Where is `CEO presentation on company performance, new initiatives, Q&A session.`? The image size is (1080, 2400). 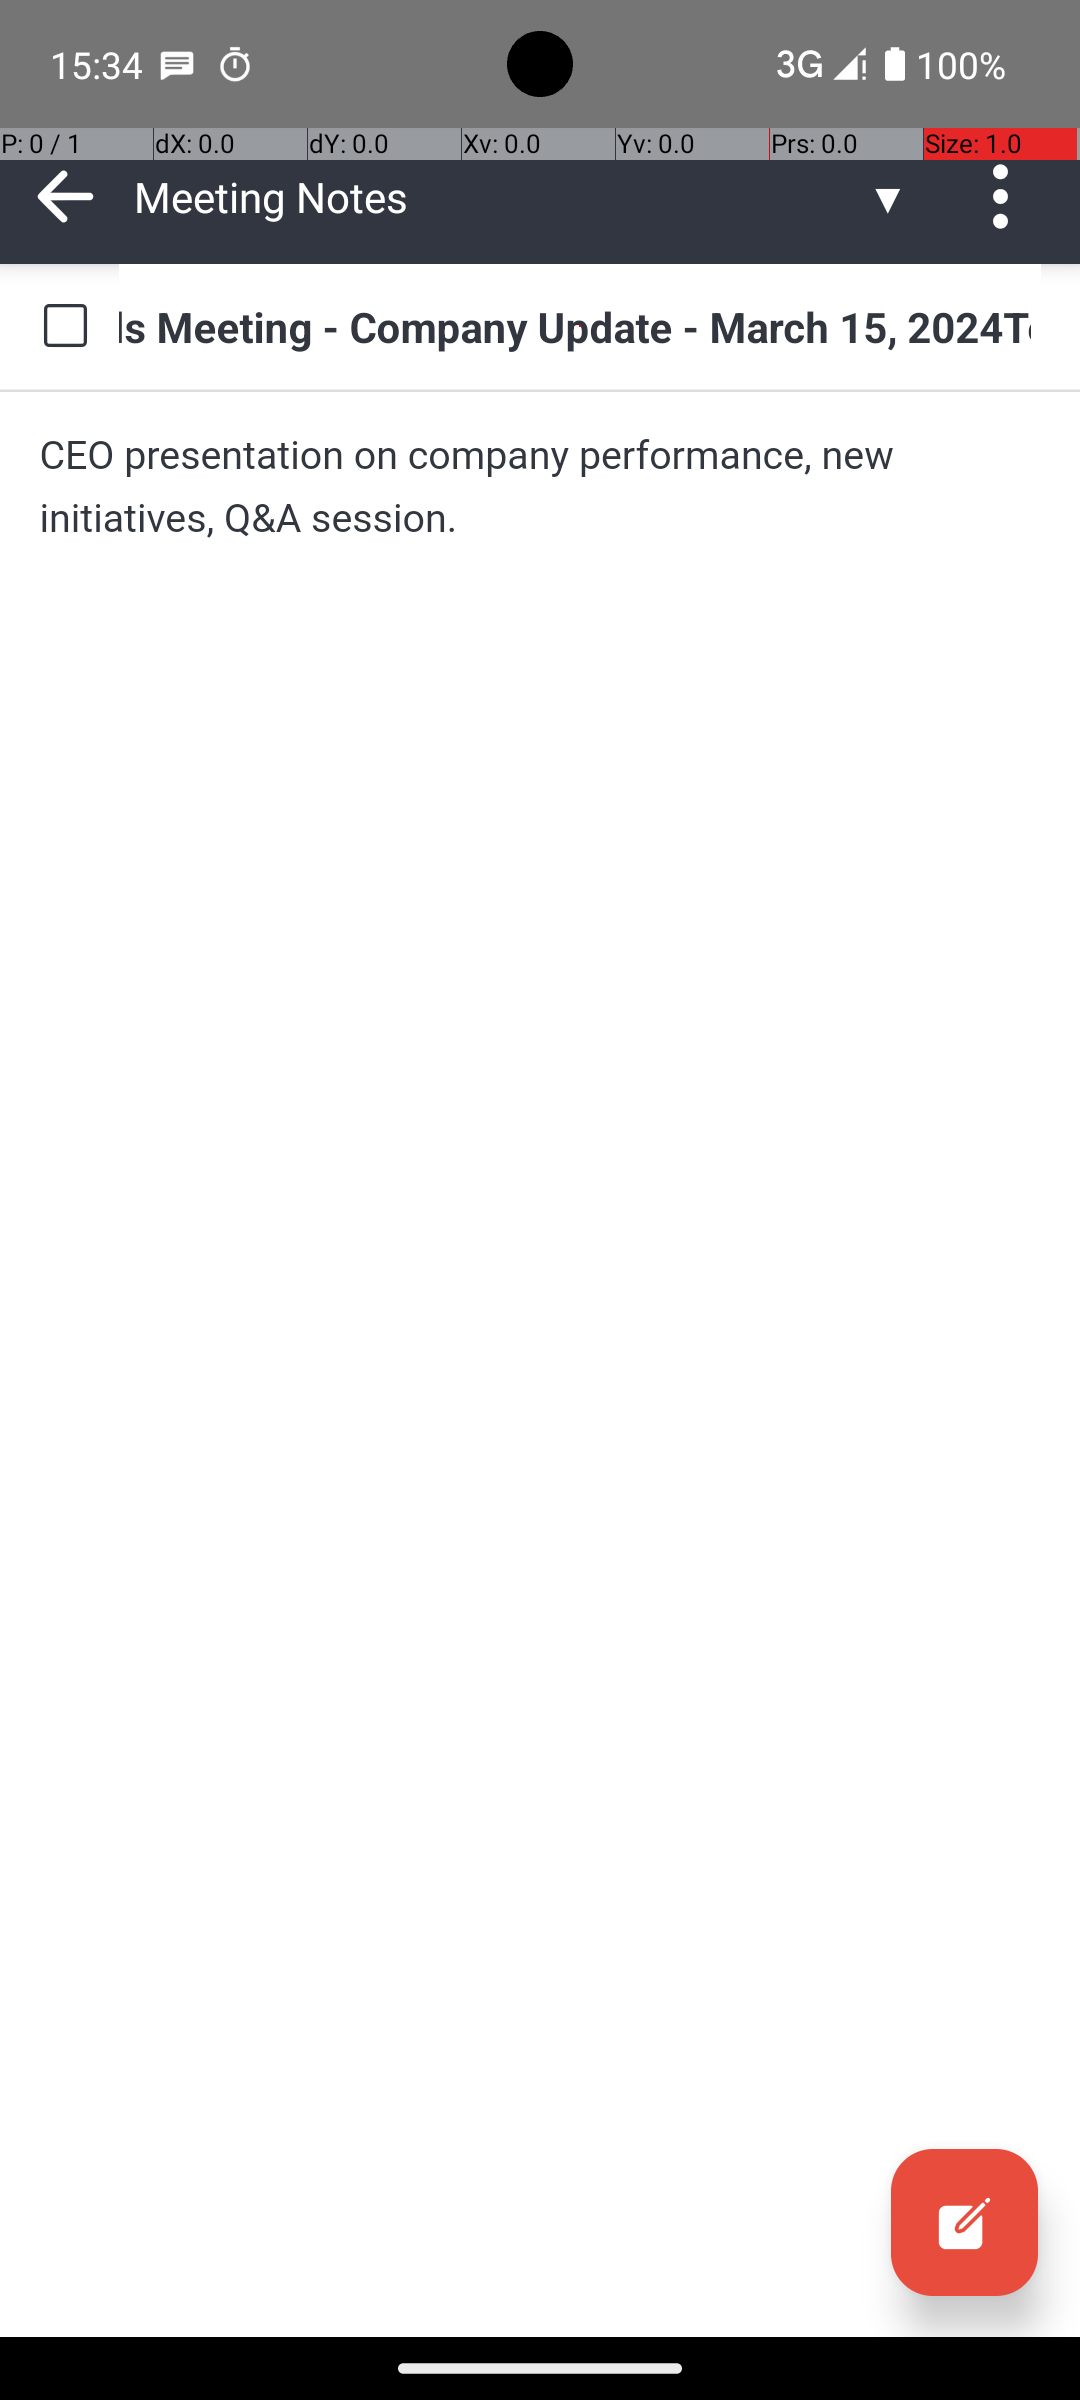
CEO presentation on company performance, new initiatives, Q&A session. is located at coordinates (540, 486).